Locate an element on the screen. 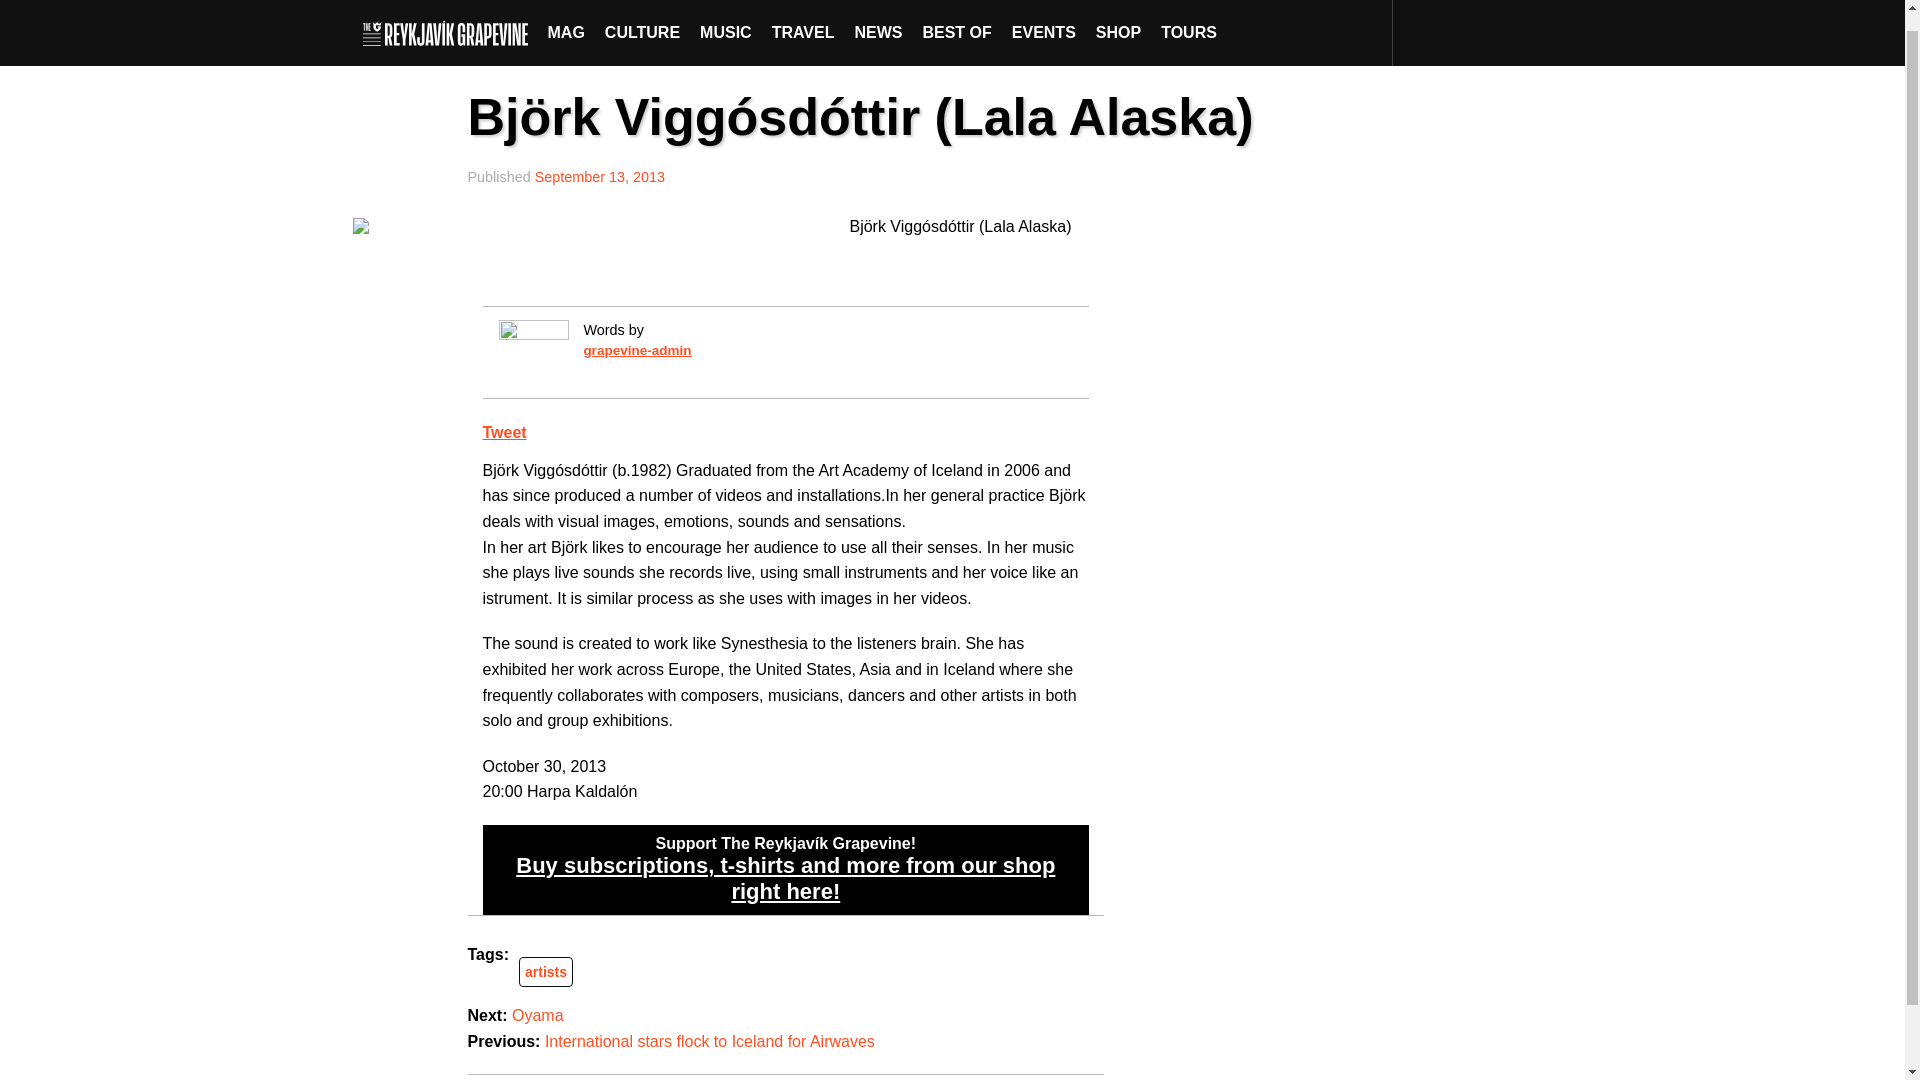 The height and width of the screenshot is (1080, 1920). MAG is located at coordinates (566, 24).